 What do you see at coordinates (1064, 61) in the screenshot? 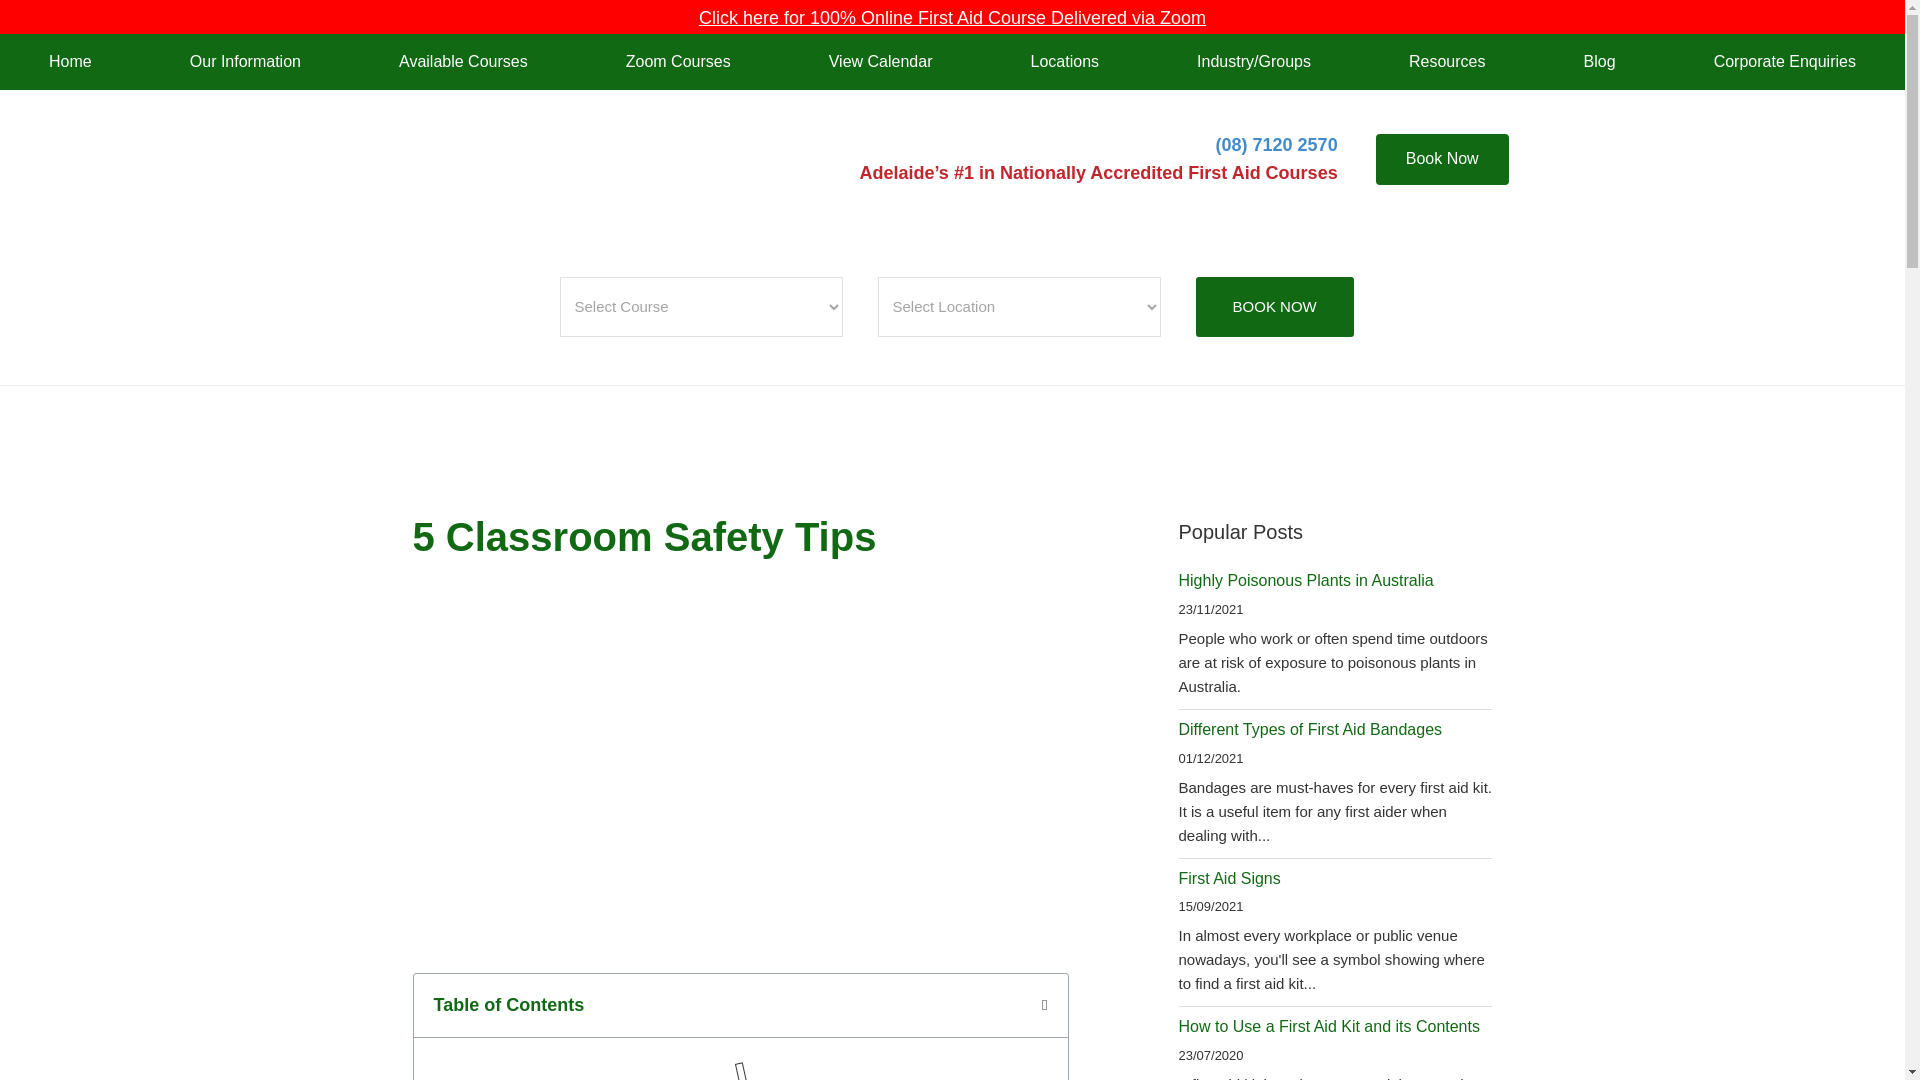
I see `Locations` at bounding box center [1064, 61].